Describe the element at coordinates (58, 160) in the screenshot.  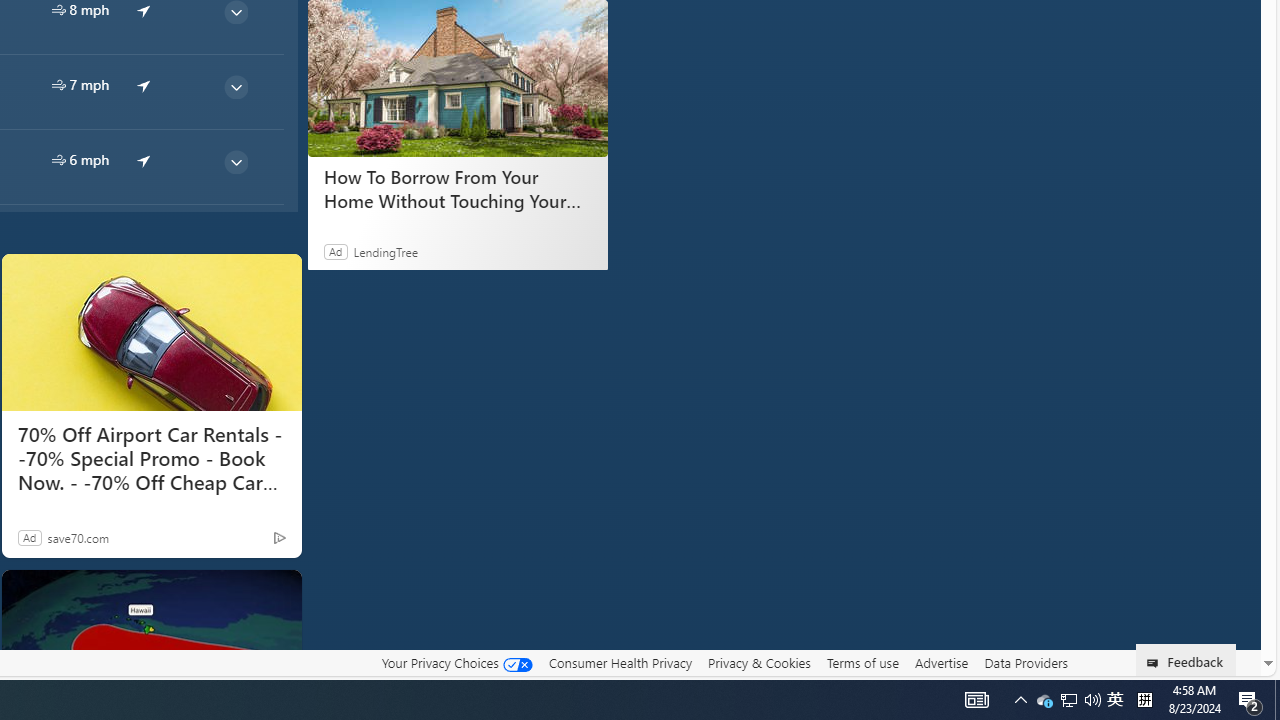
I see `hourlyTable/wind` at that location.